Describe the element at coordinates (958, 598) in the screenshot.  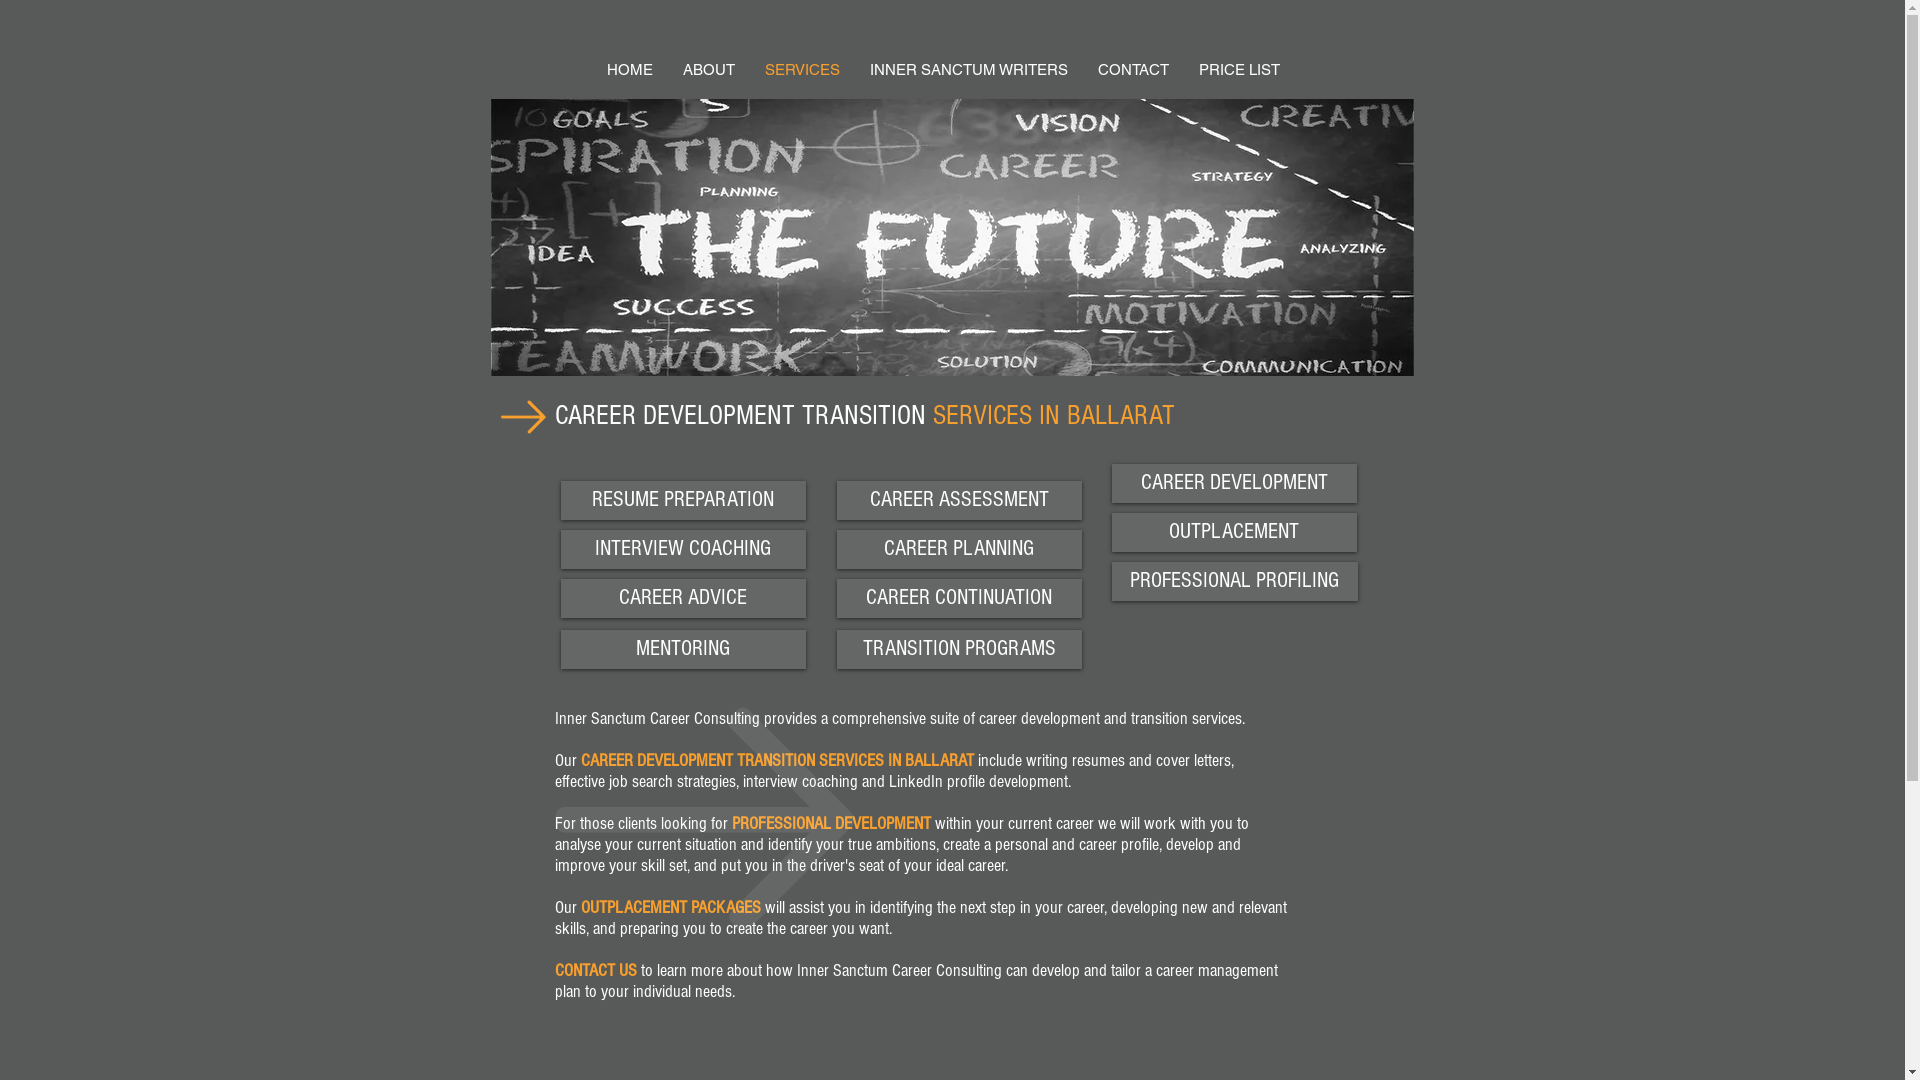
I see `CAREER CONTINUATION` at that location.